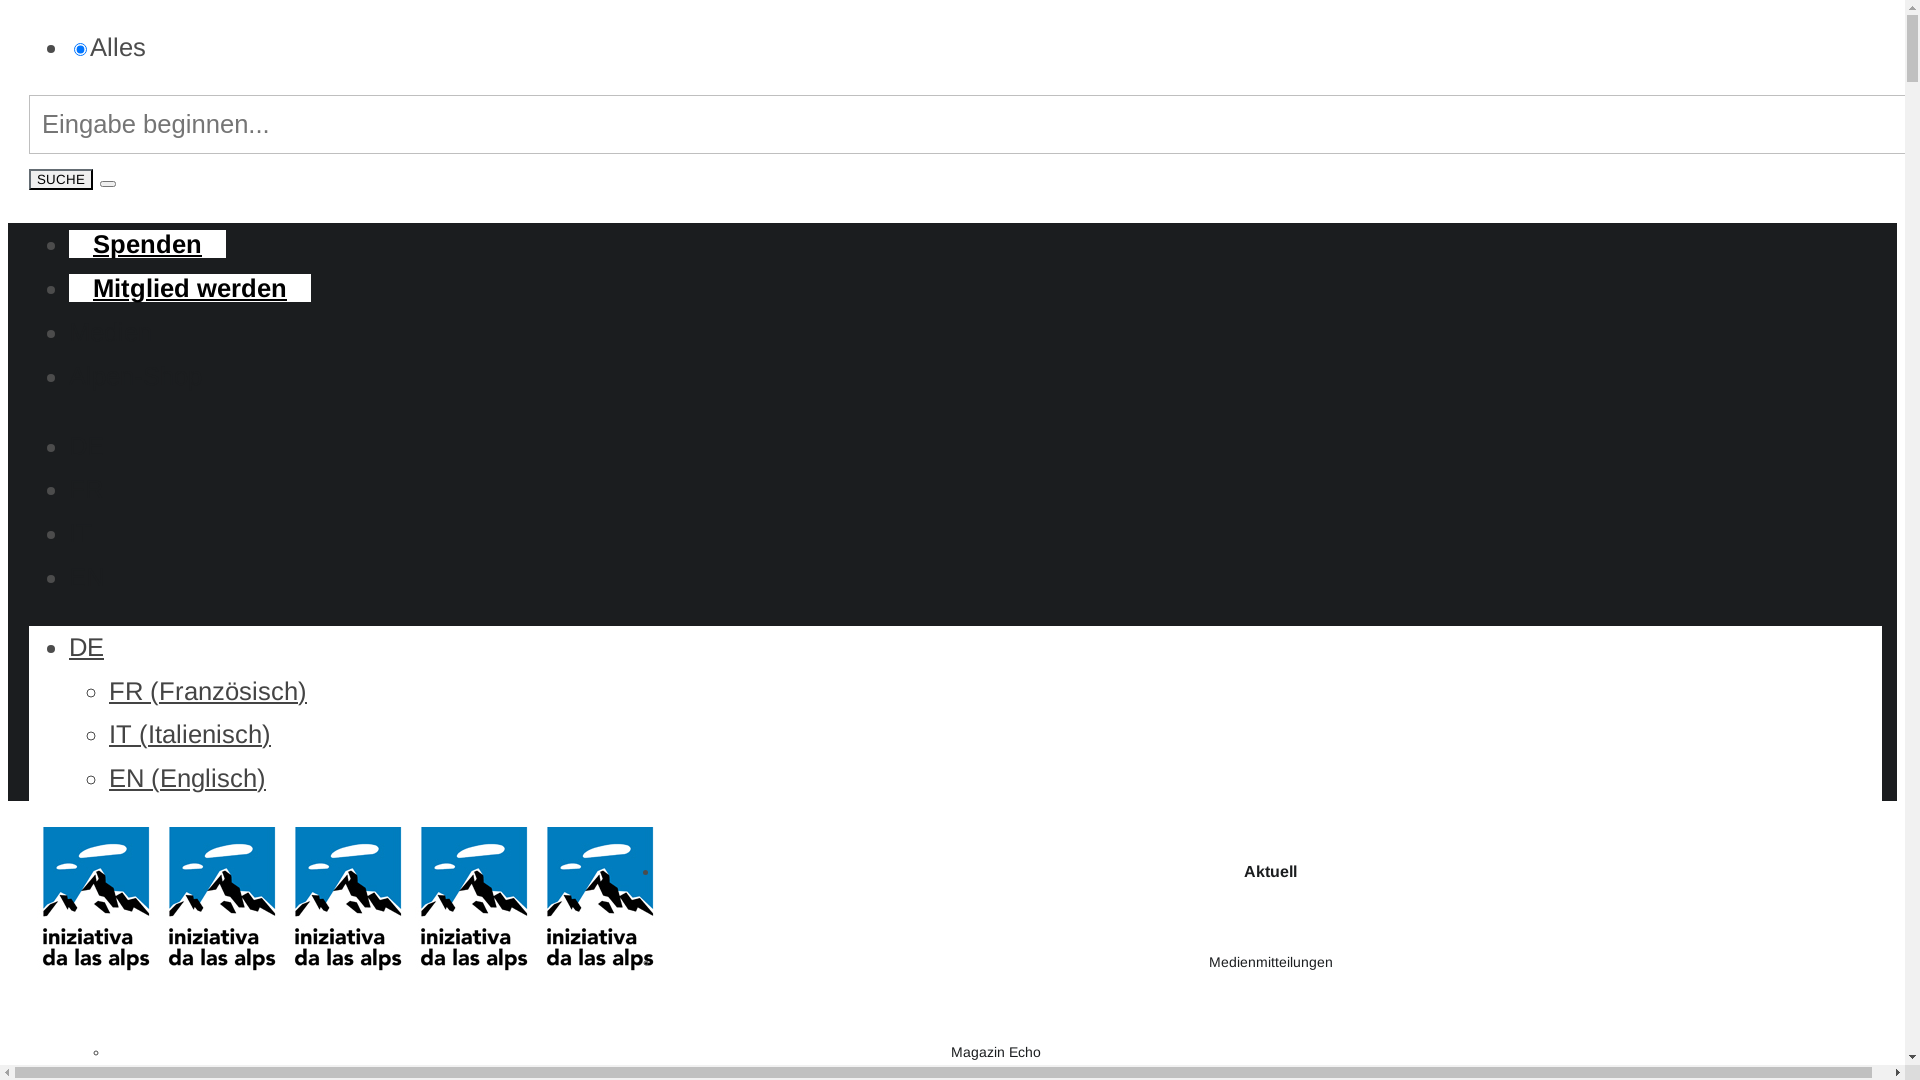  I want to click on Spenden, so click(148, 244).